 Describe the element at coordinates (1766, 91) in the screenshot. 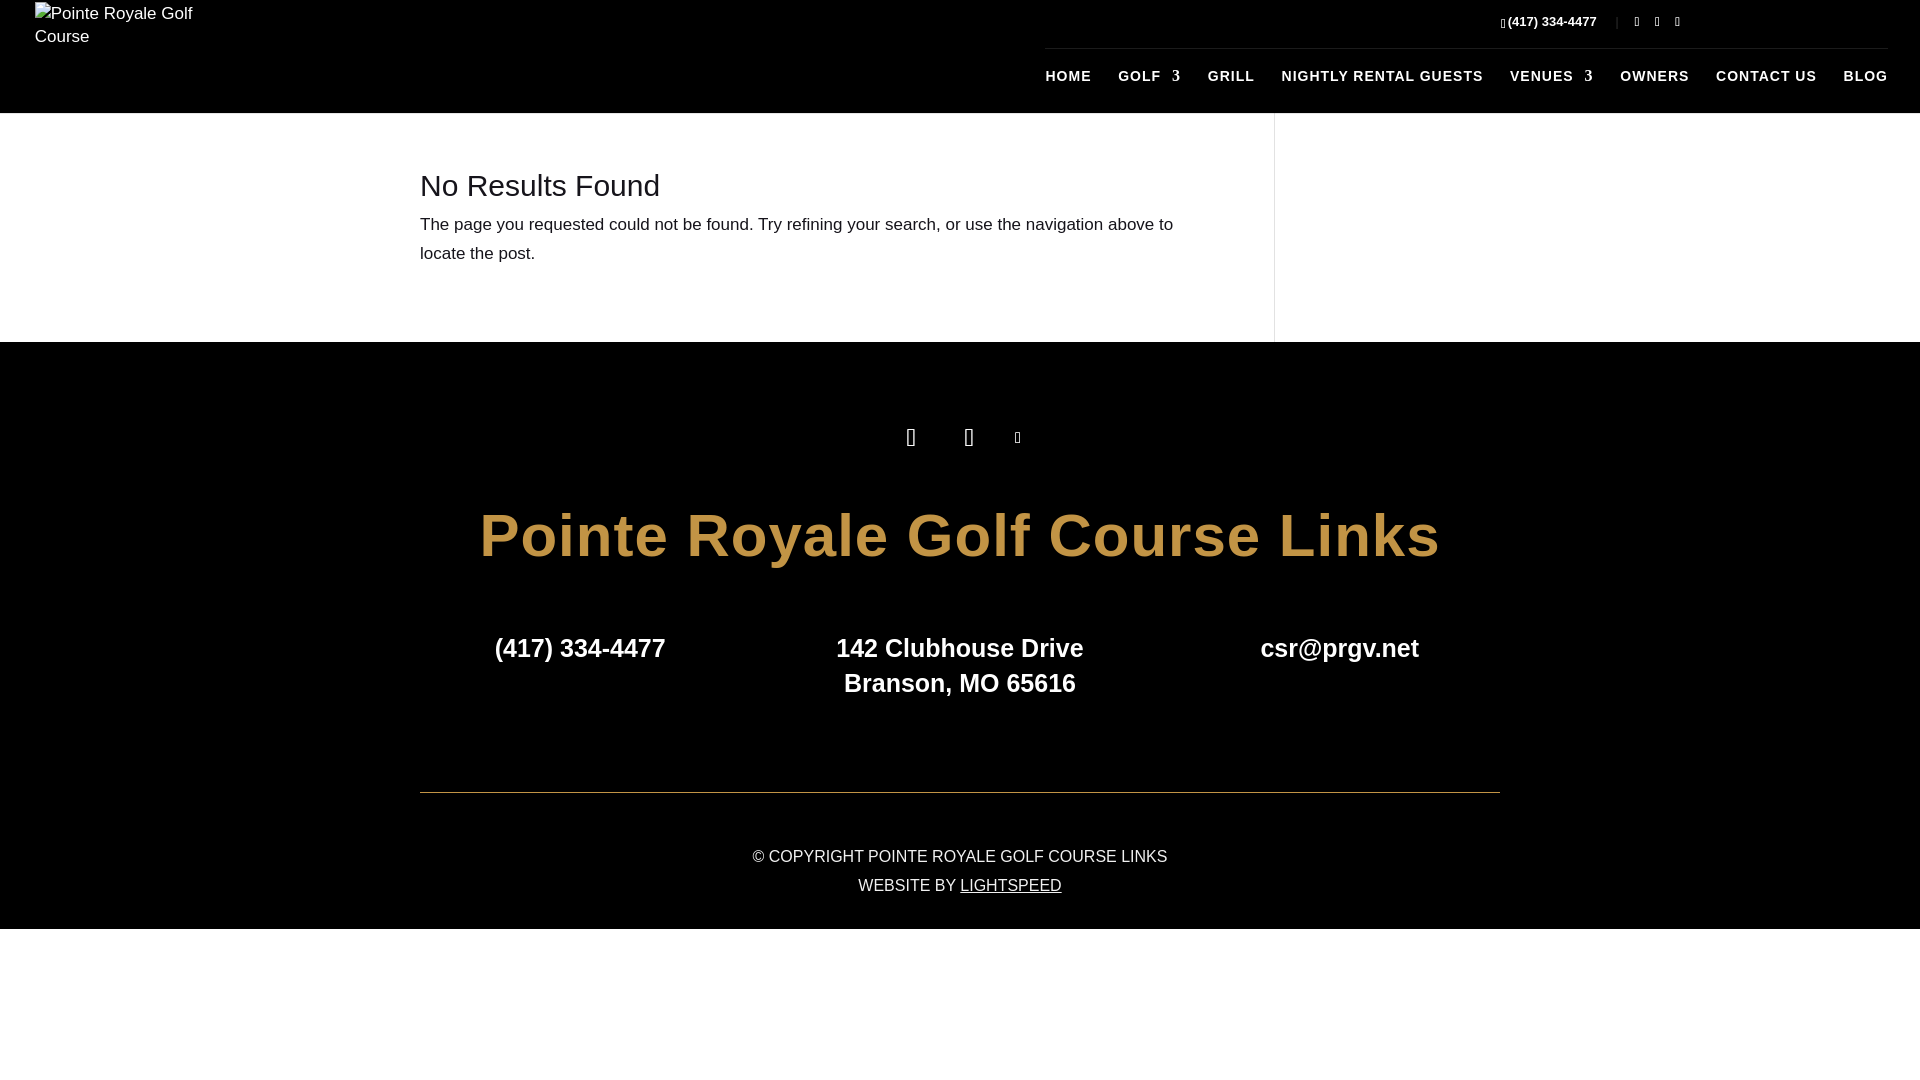

I see `CONTACT US` at that location.